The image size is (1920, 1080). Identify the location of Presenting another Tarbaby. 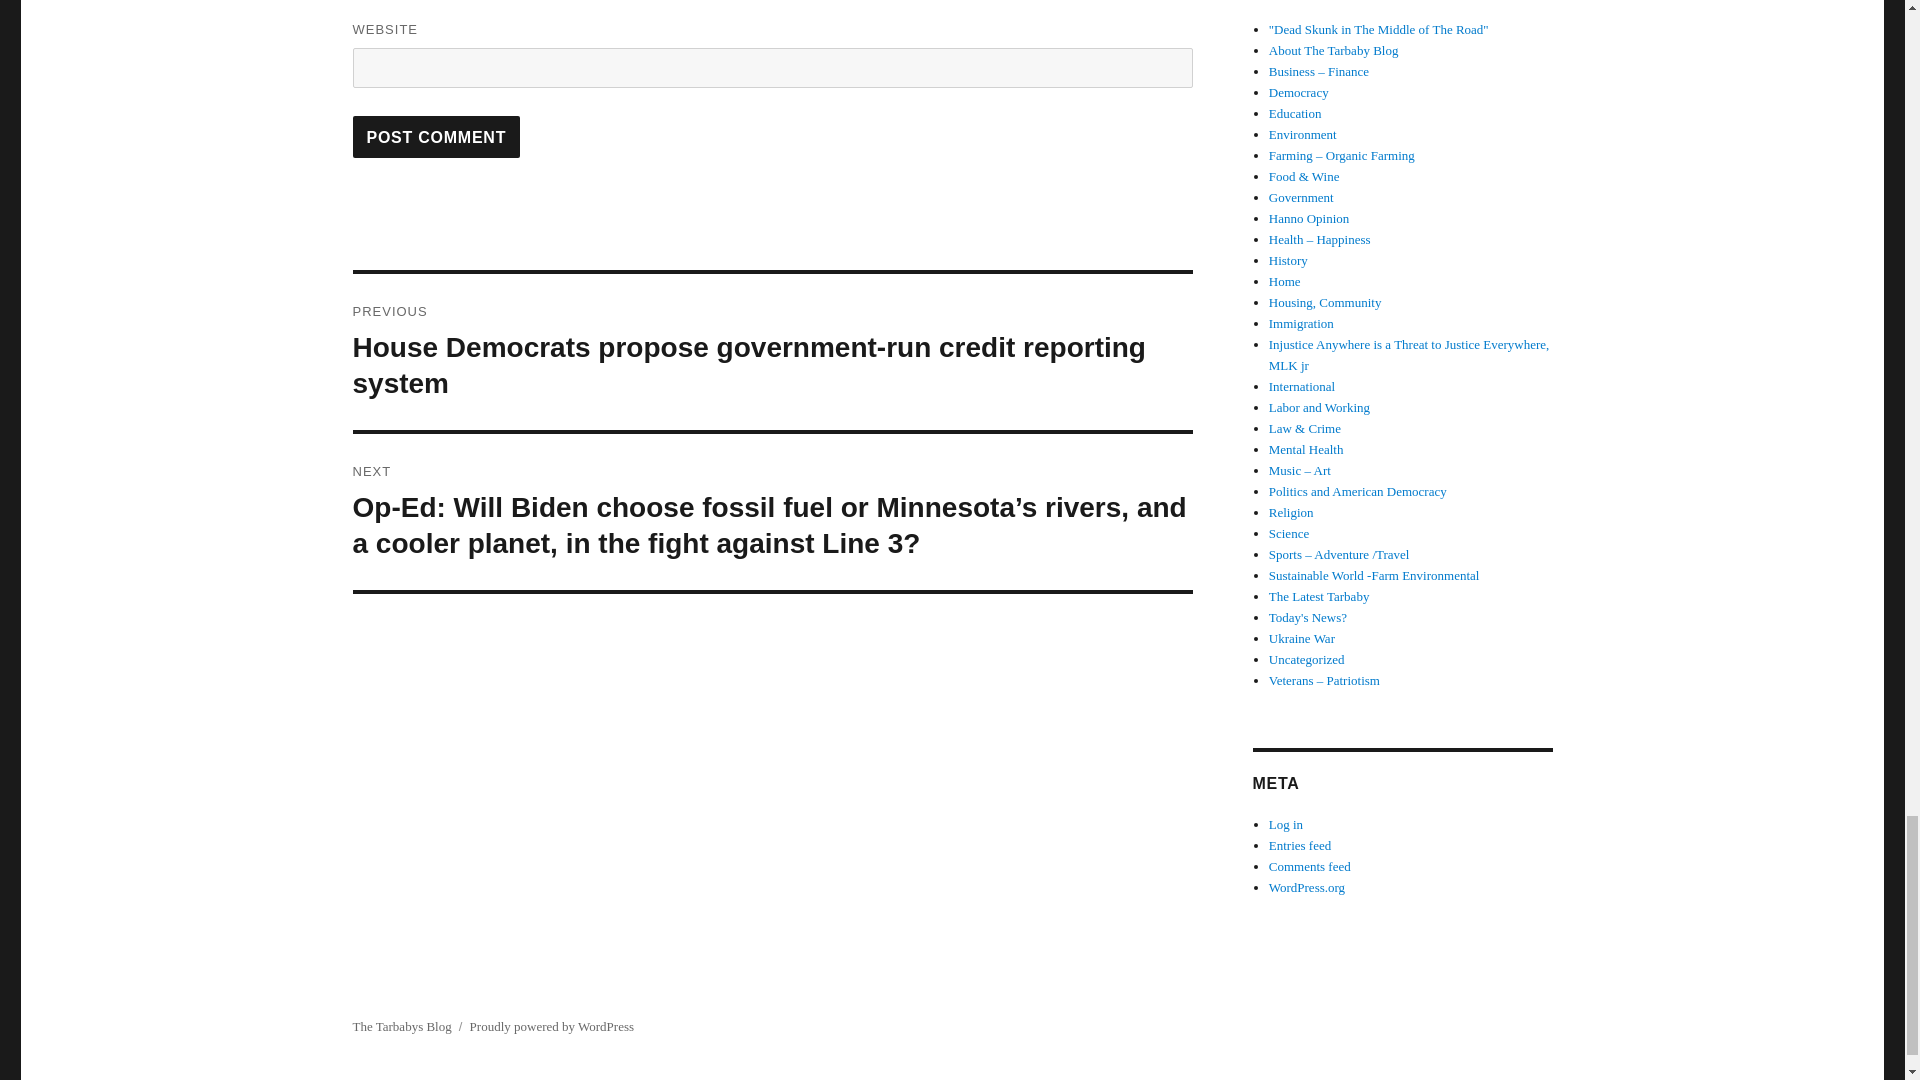
(1320, 596).